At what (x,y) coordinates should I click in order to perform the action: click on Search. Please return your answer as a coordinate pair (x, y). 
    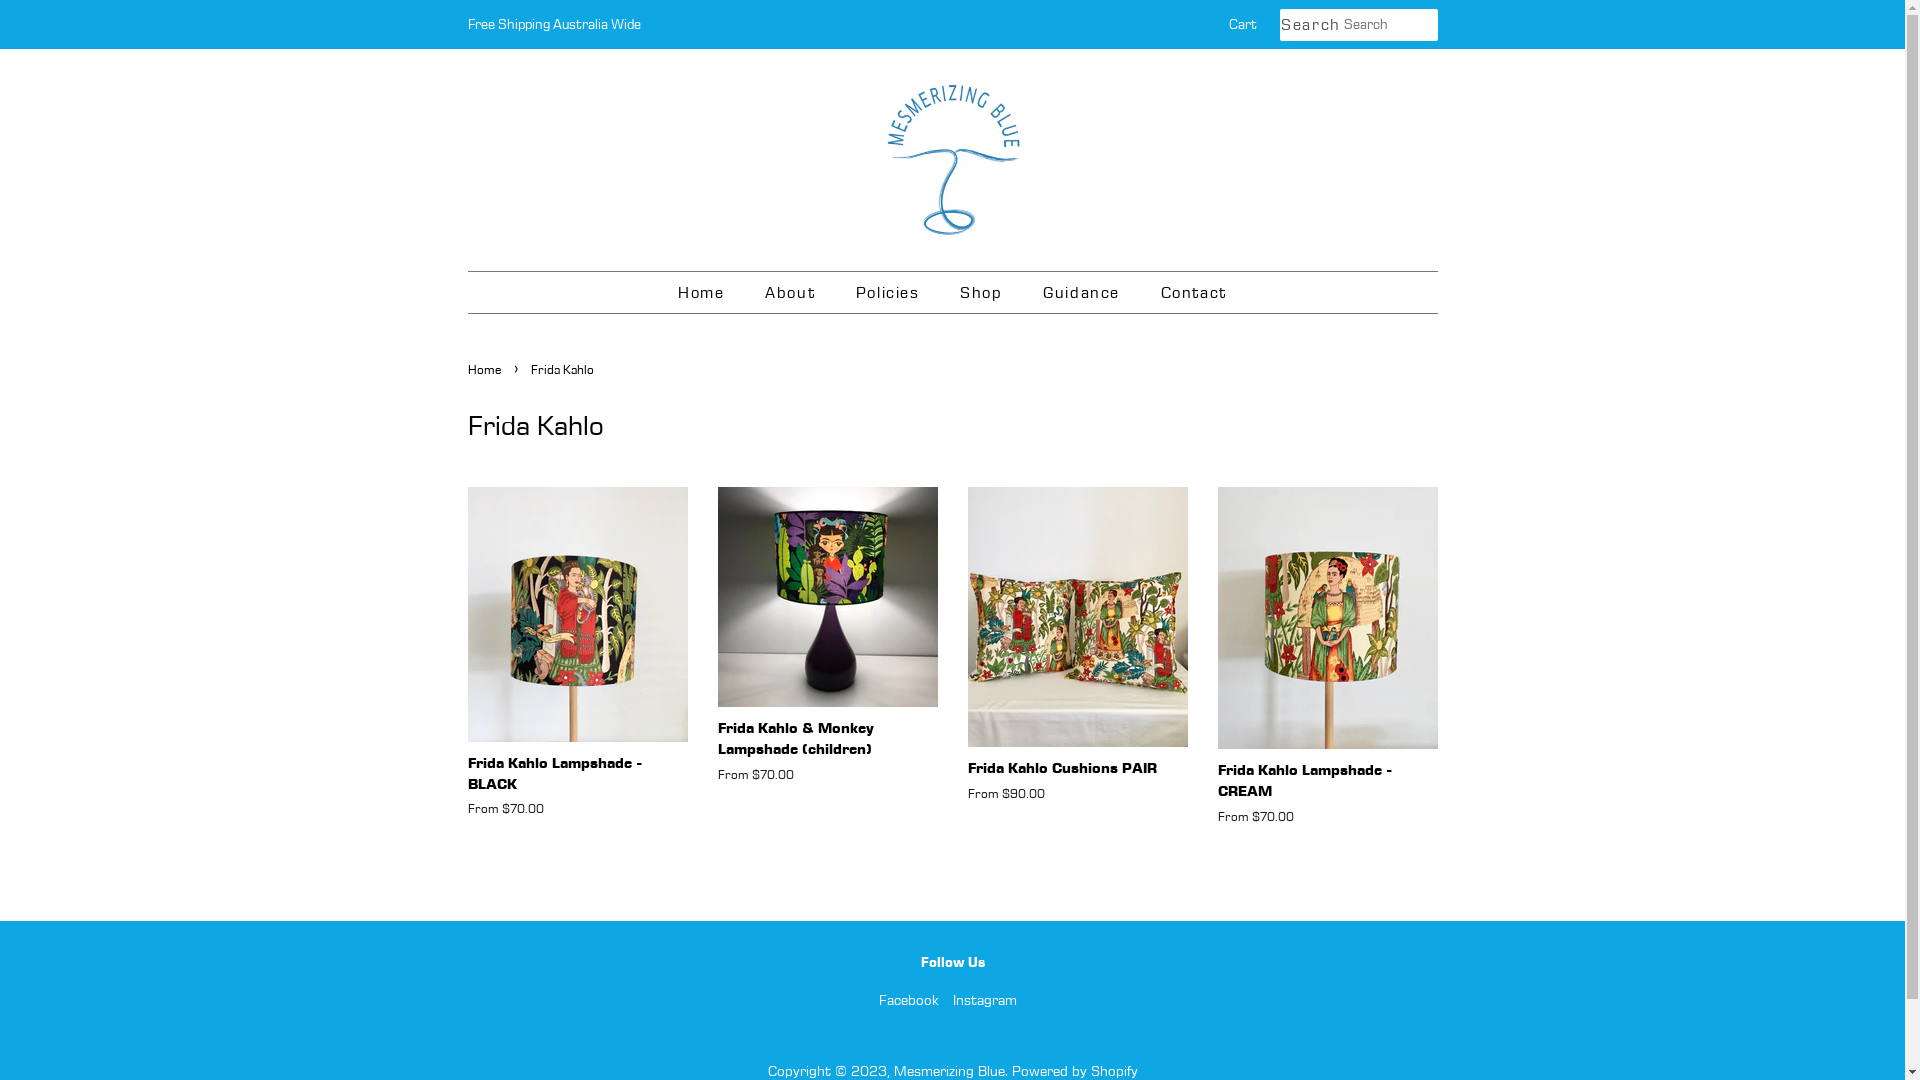
    Looking at the image, I should click on (1312, 26).